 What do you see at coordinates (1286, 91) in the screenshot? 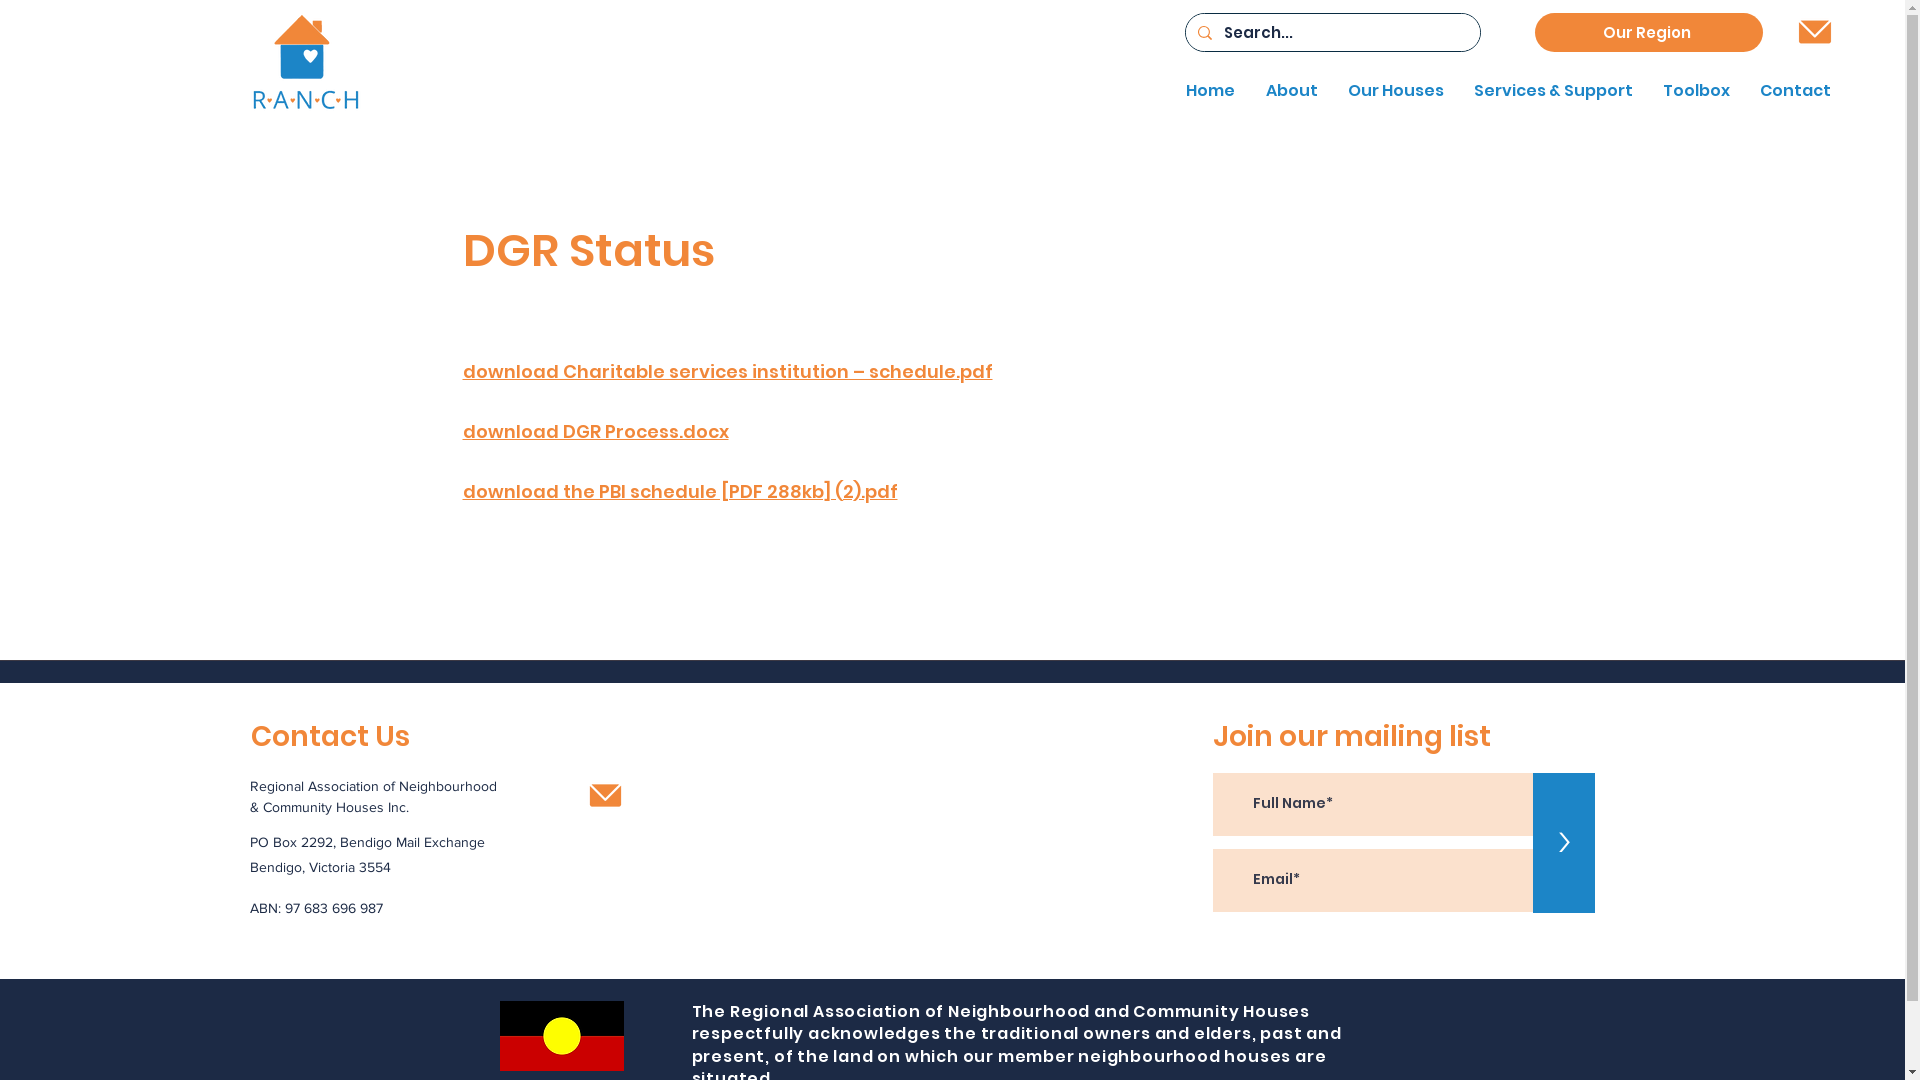
I see `About` at bounding box center [1286, 91].